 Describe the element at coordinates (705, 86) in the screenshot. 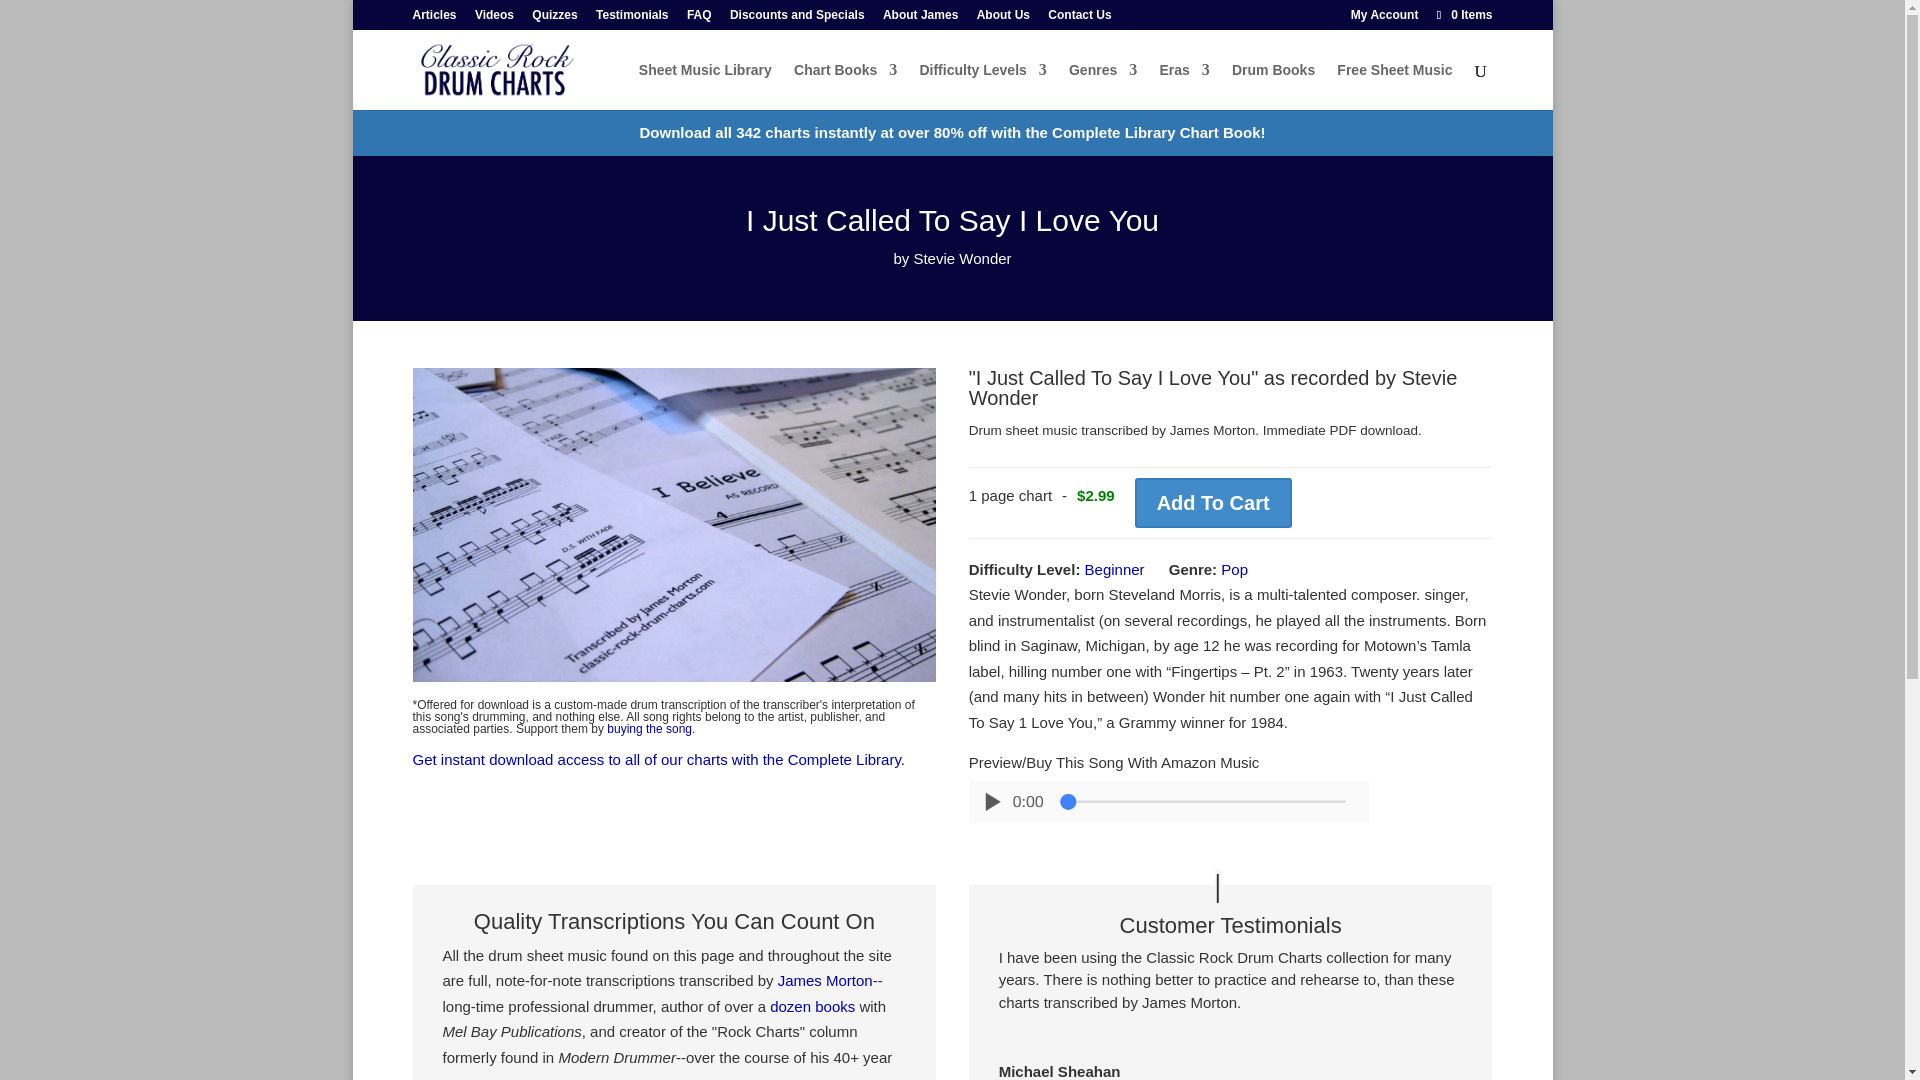

I see `Sheet Music Library` at that location.